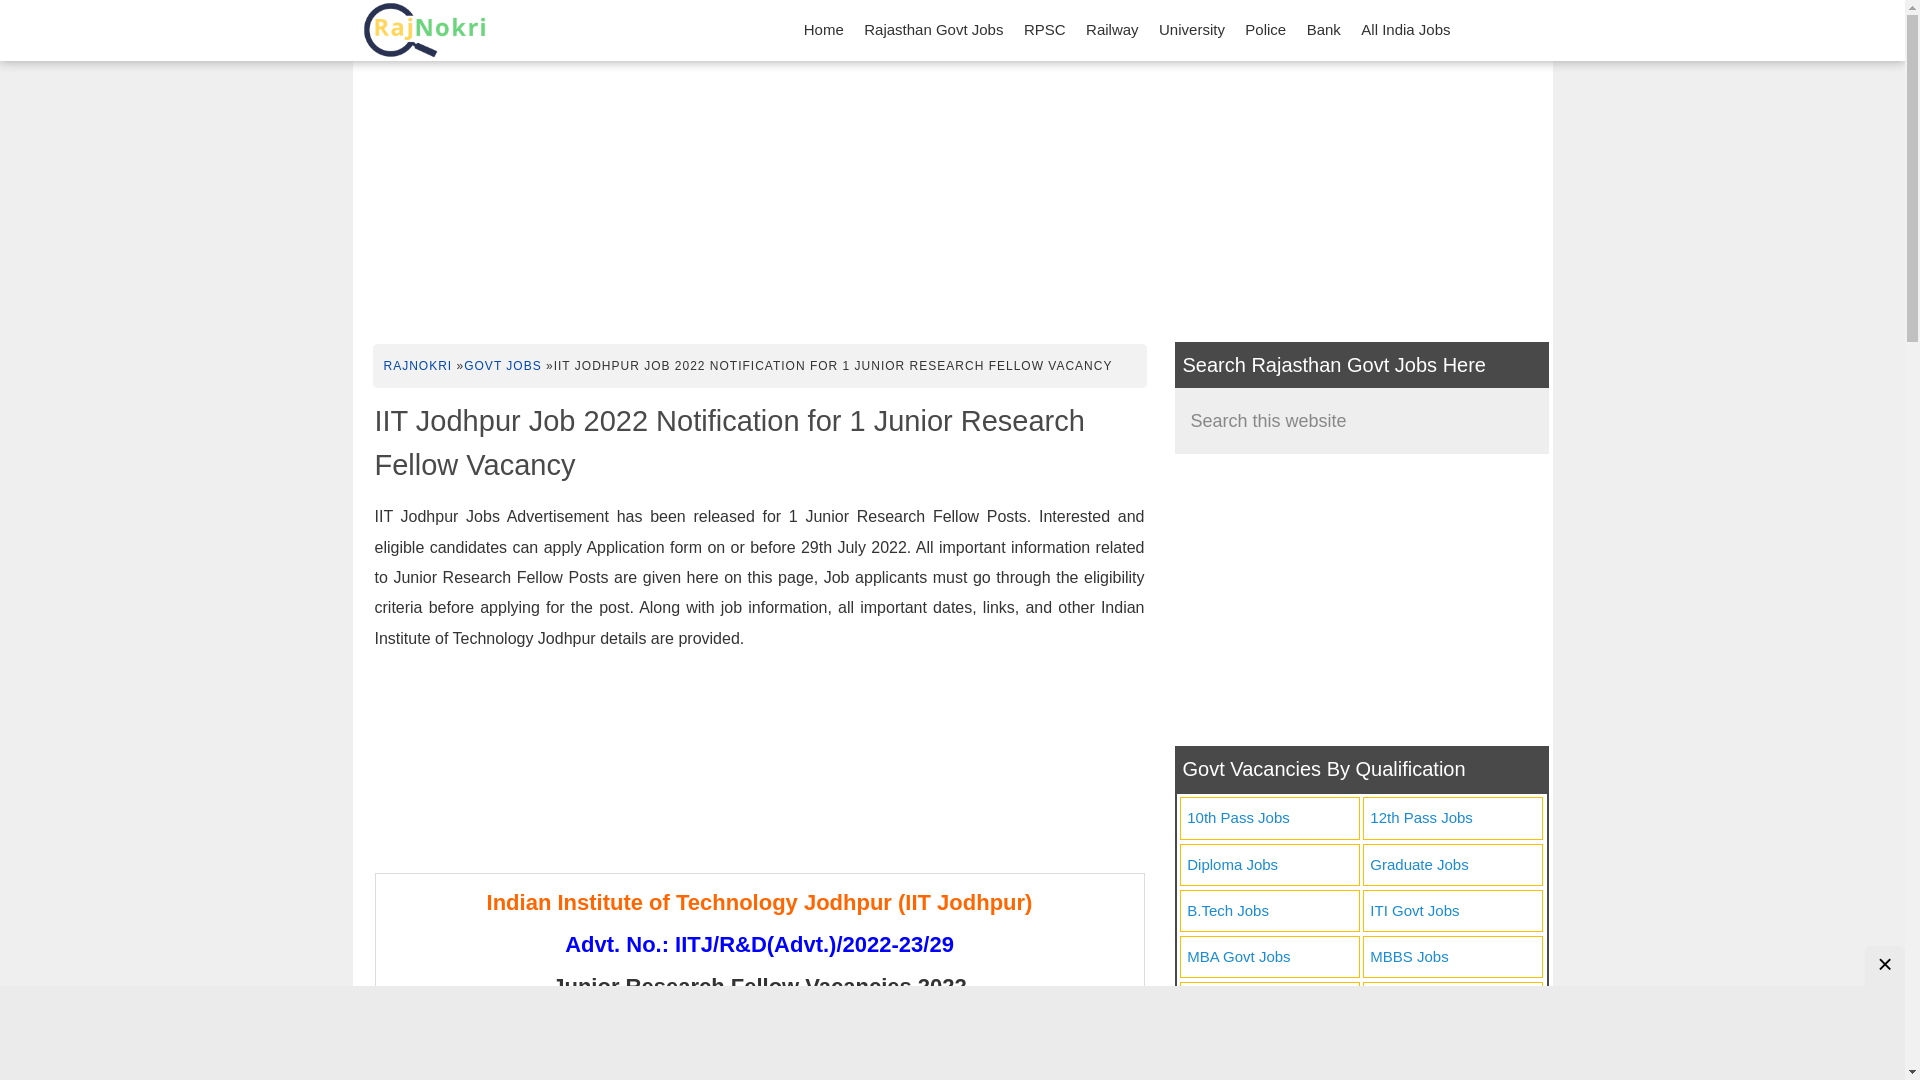  Describe the element at coordinates (1324, 30) in the screenshot. I see `Bank` at that location.